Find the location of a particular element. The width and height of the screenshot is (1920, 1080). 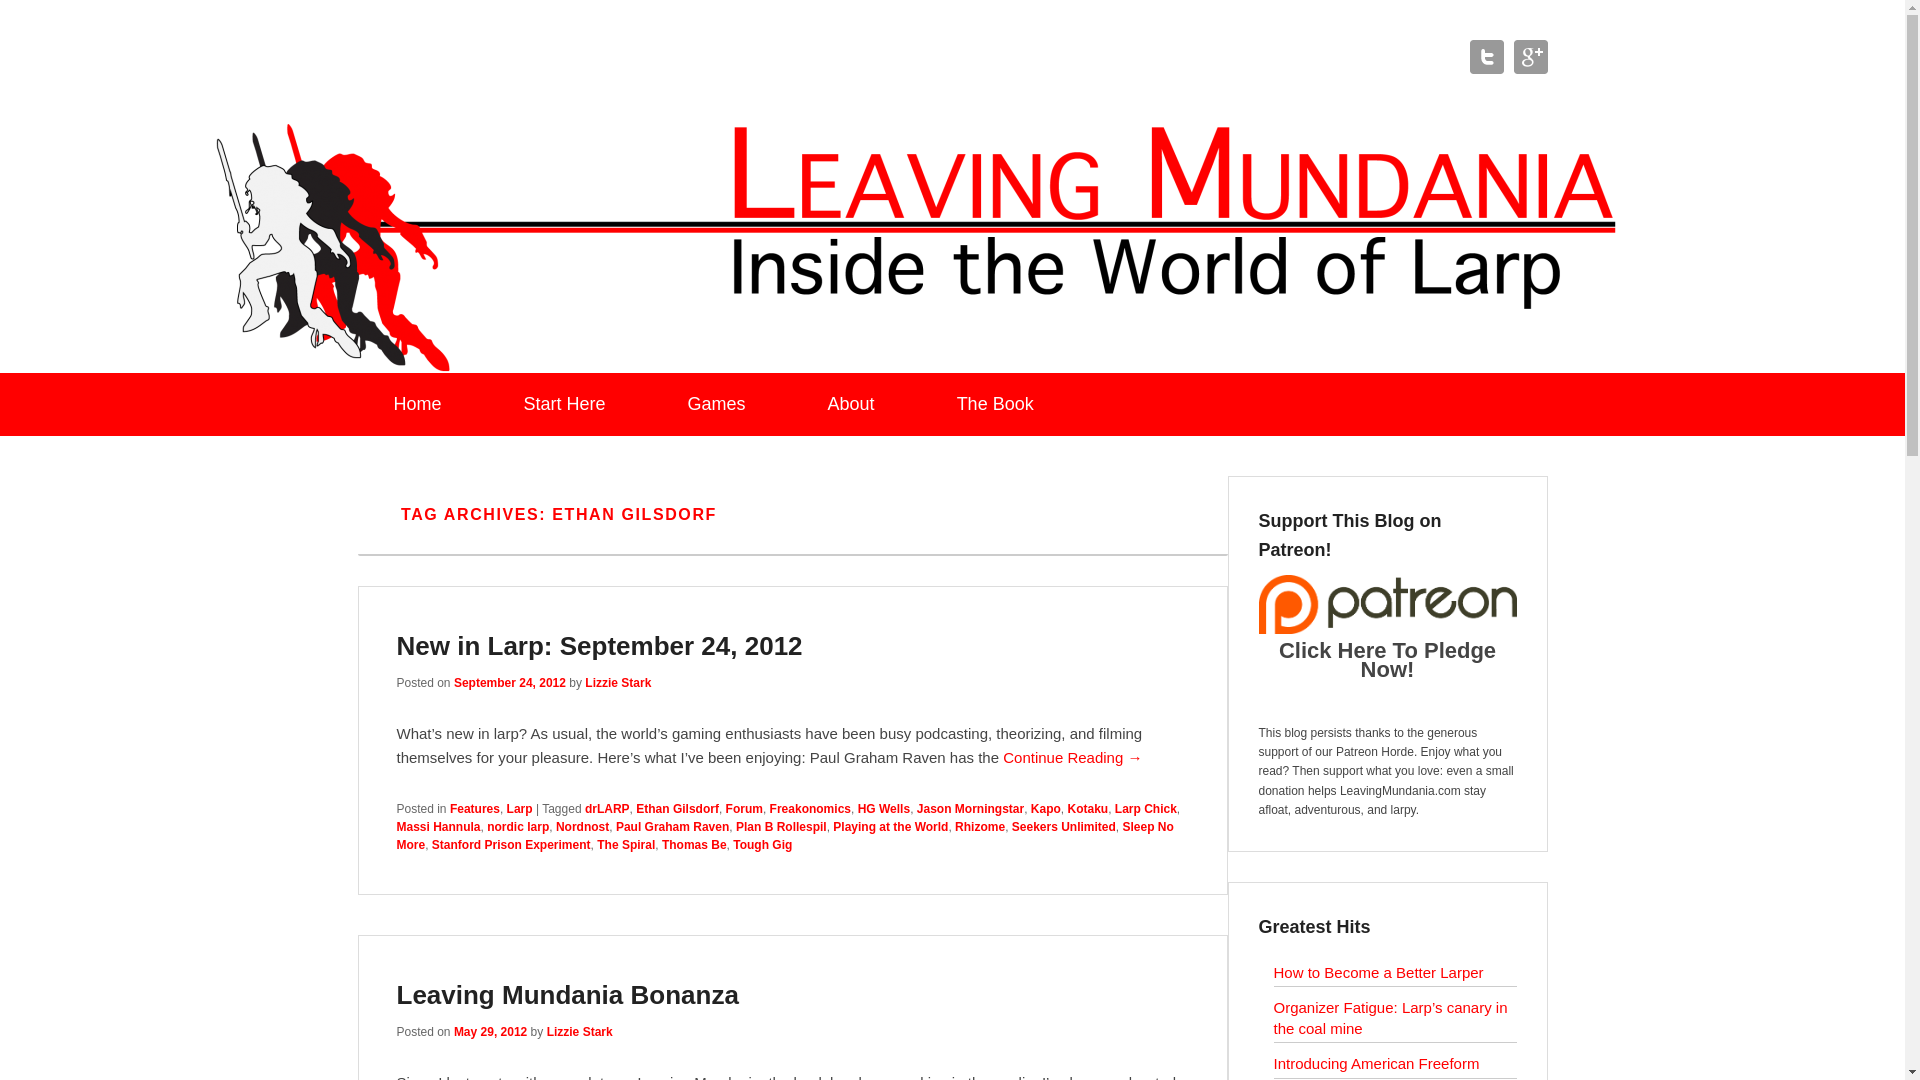

Thomas Be is located at coordinates (694, 845).